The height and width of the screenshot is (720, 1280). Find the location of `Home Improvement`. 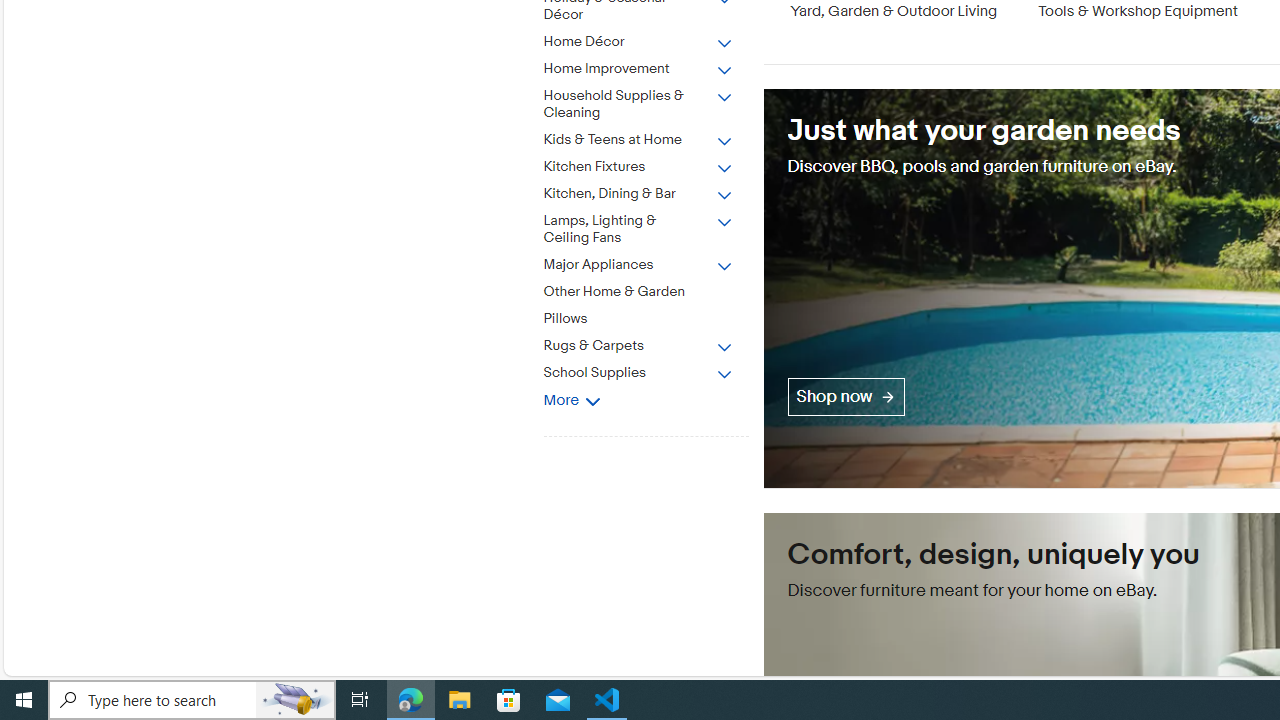

Home Improvement is located at coordinates (653, 65).